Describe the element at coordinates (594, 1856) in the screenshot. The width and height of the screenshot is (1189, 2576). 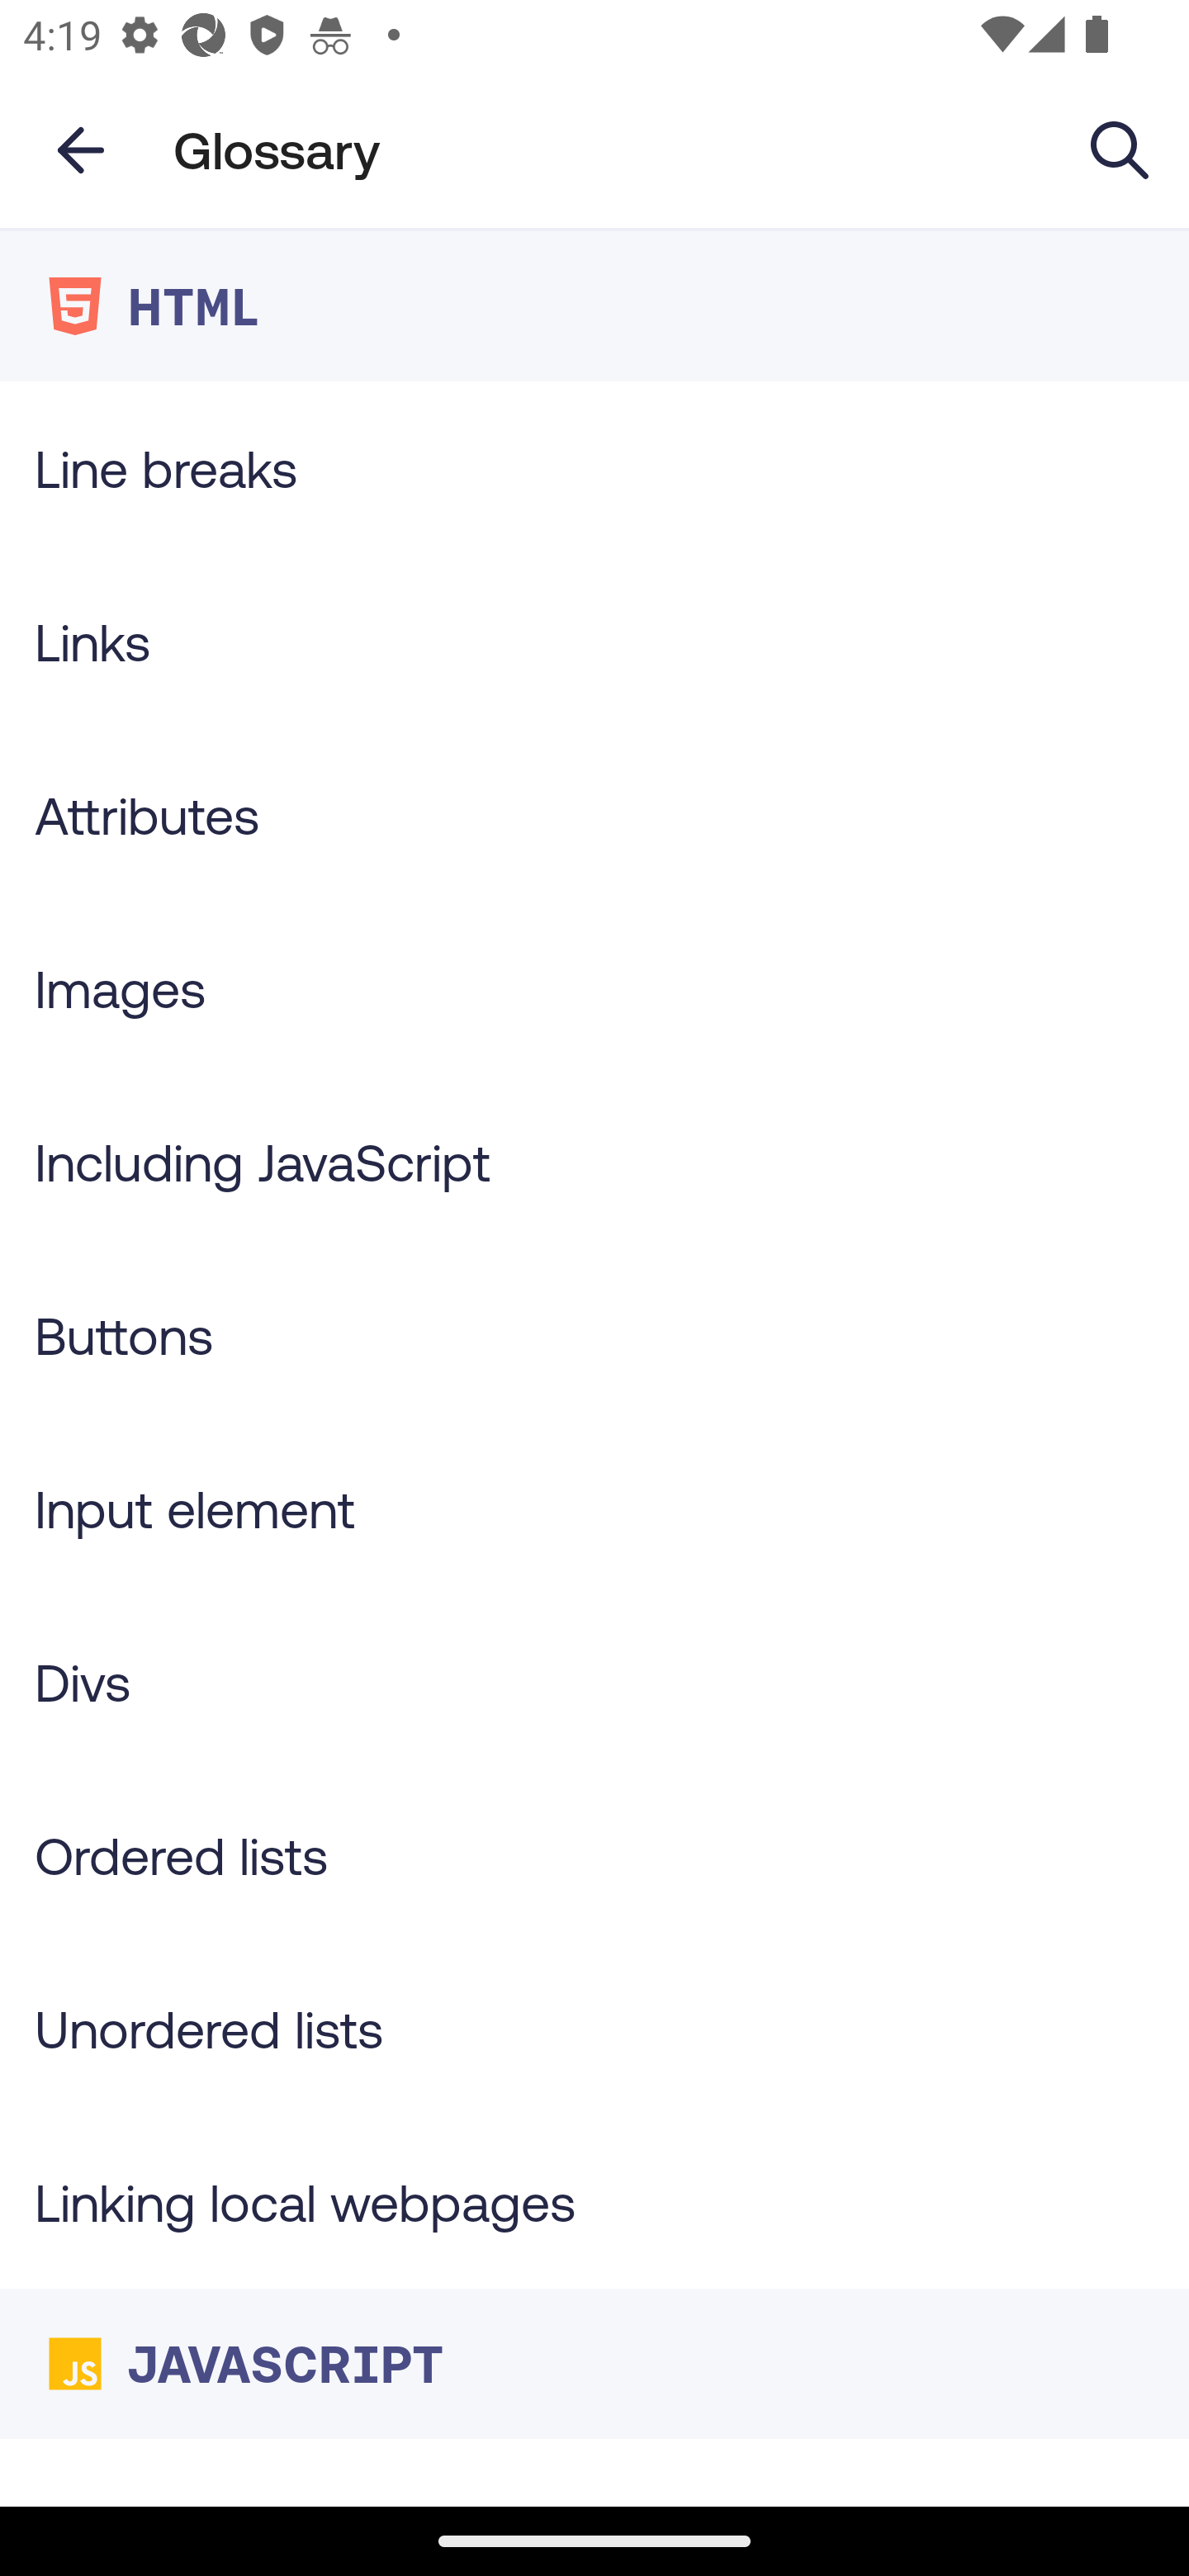
I see `Ordered lists` at that location.